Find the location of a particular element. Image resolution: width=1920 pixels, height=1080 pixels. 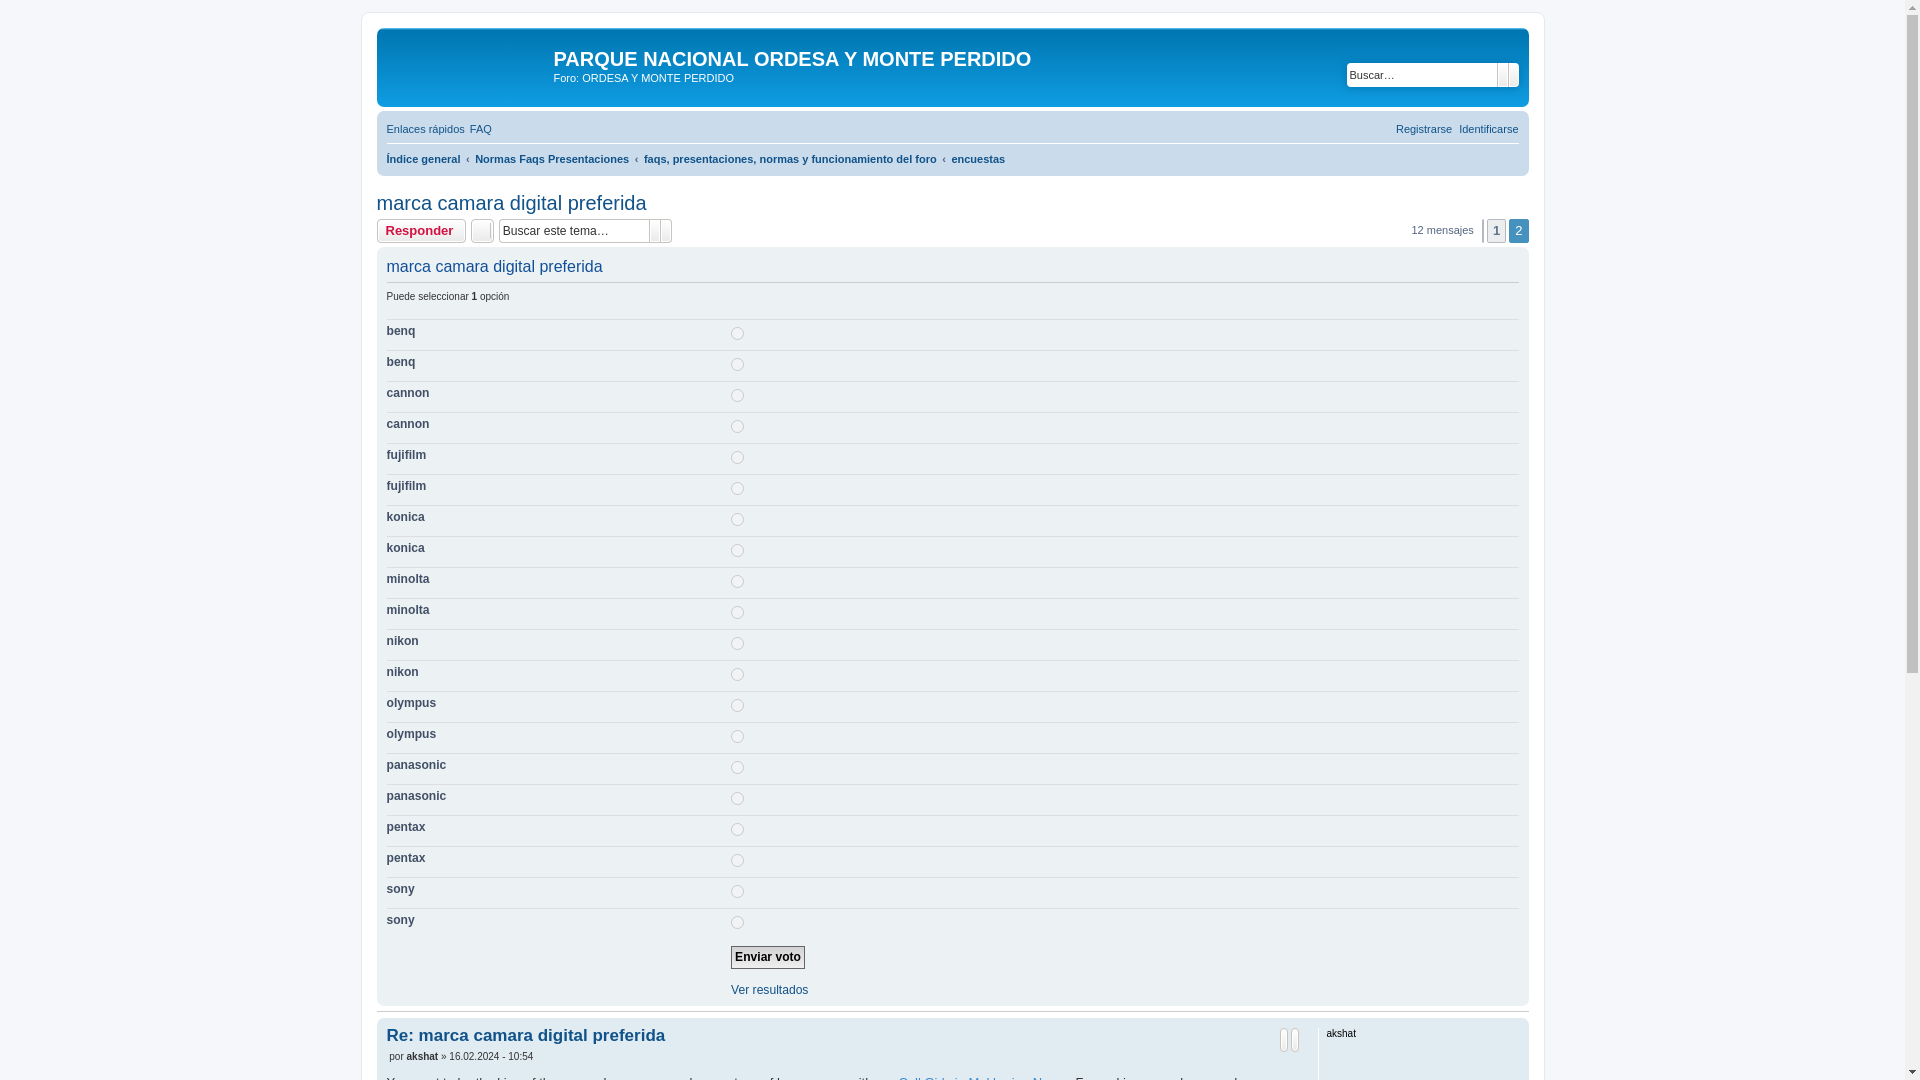

4 is located at coordinates (738, 550).